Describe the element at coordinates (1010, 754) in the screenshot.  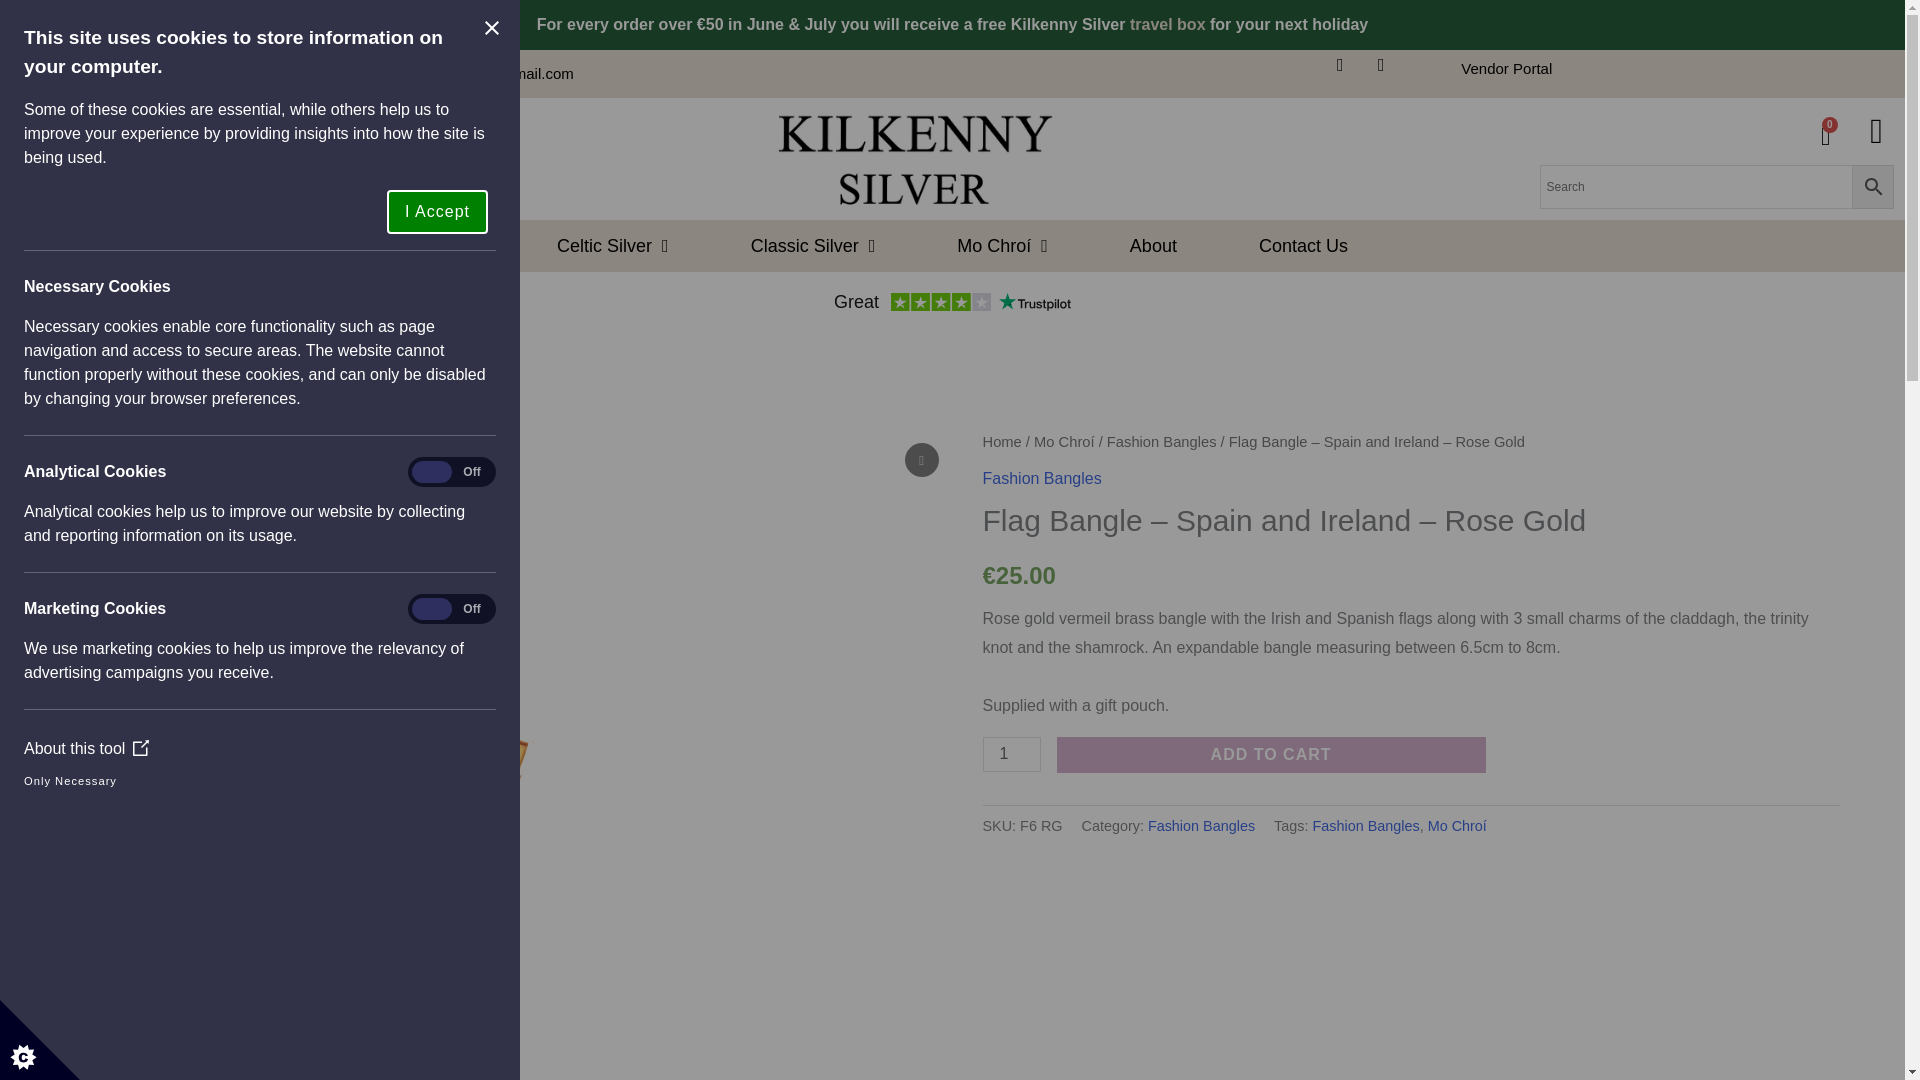
I see `1` at that location.